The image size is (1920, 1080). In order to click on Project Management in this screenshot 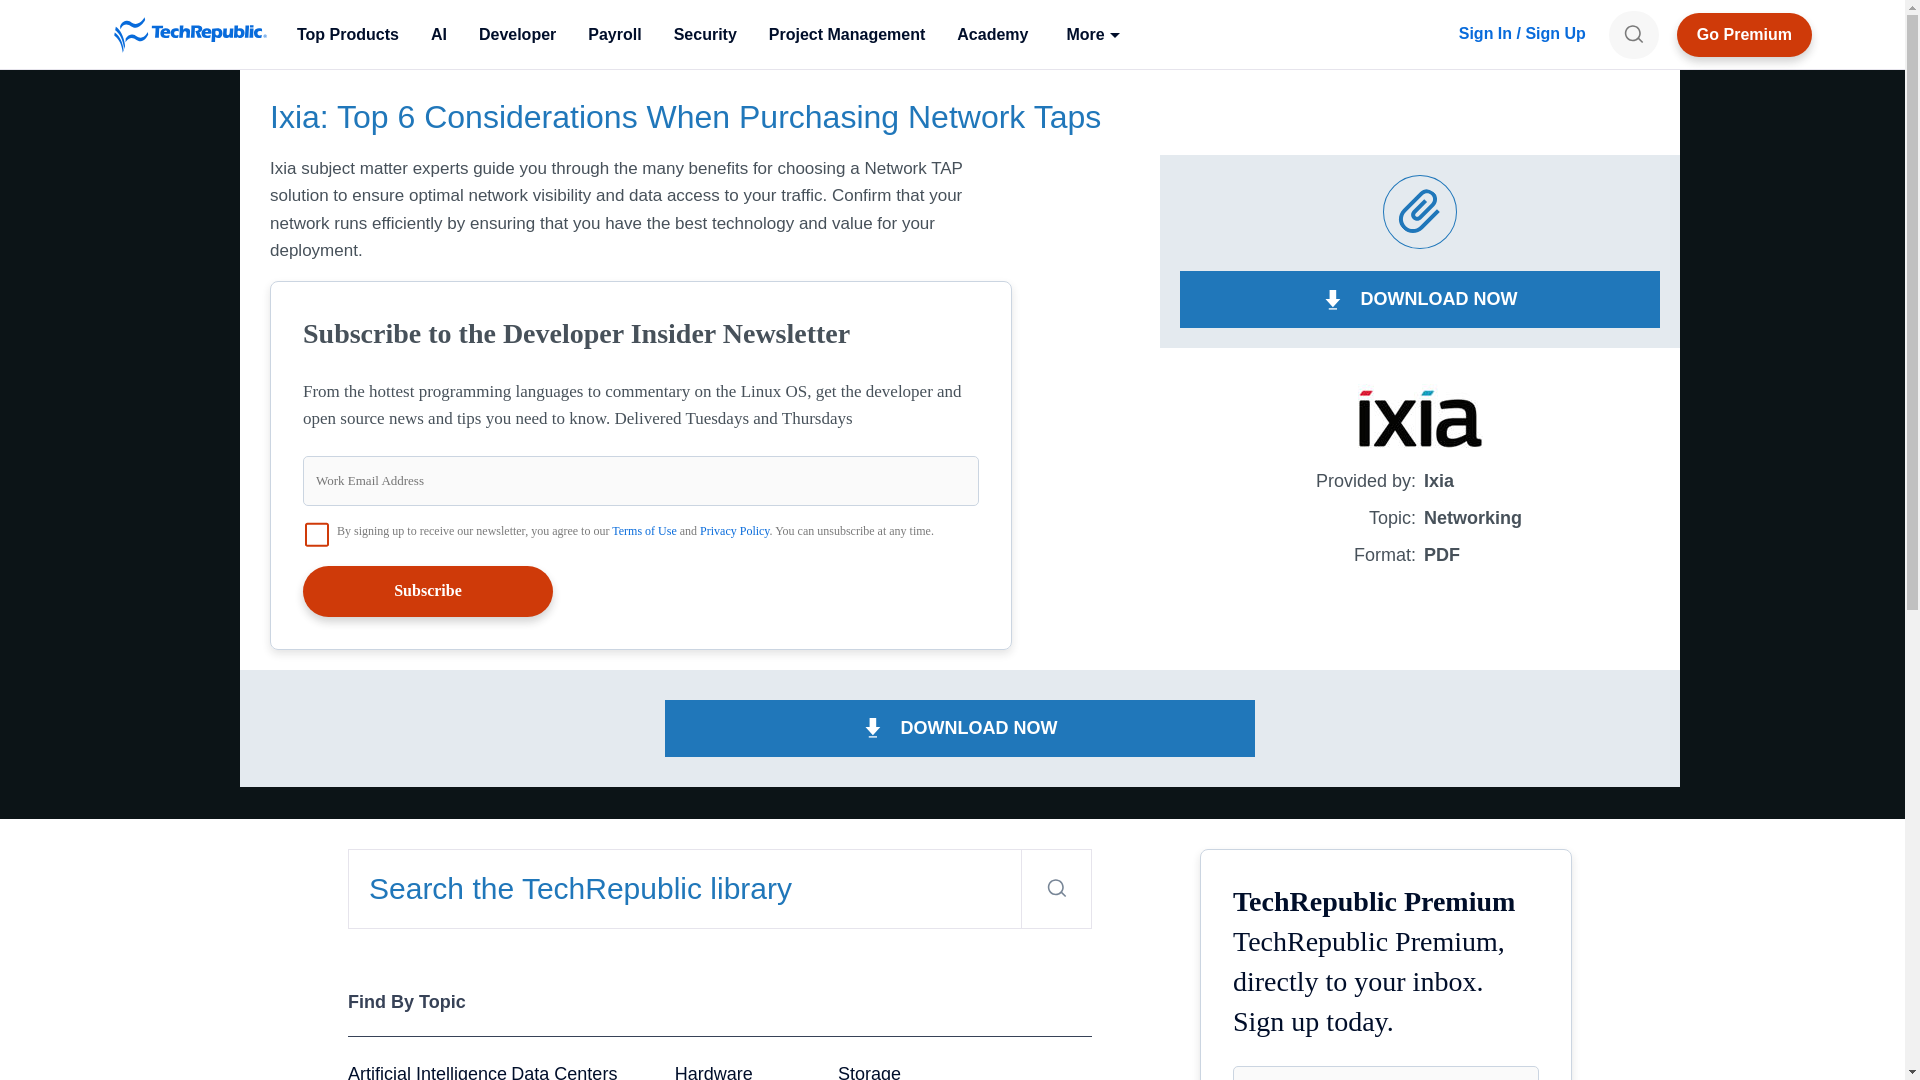, I will do `click(846, 34)`.